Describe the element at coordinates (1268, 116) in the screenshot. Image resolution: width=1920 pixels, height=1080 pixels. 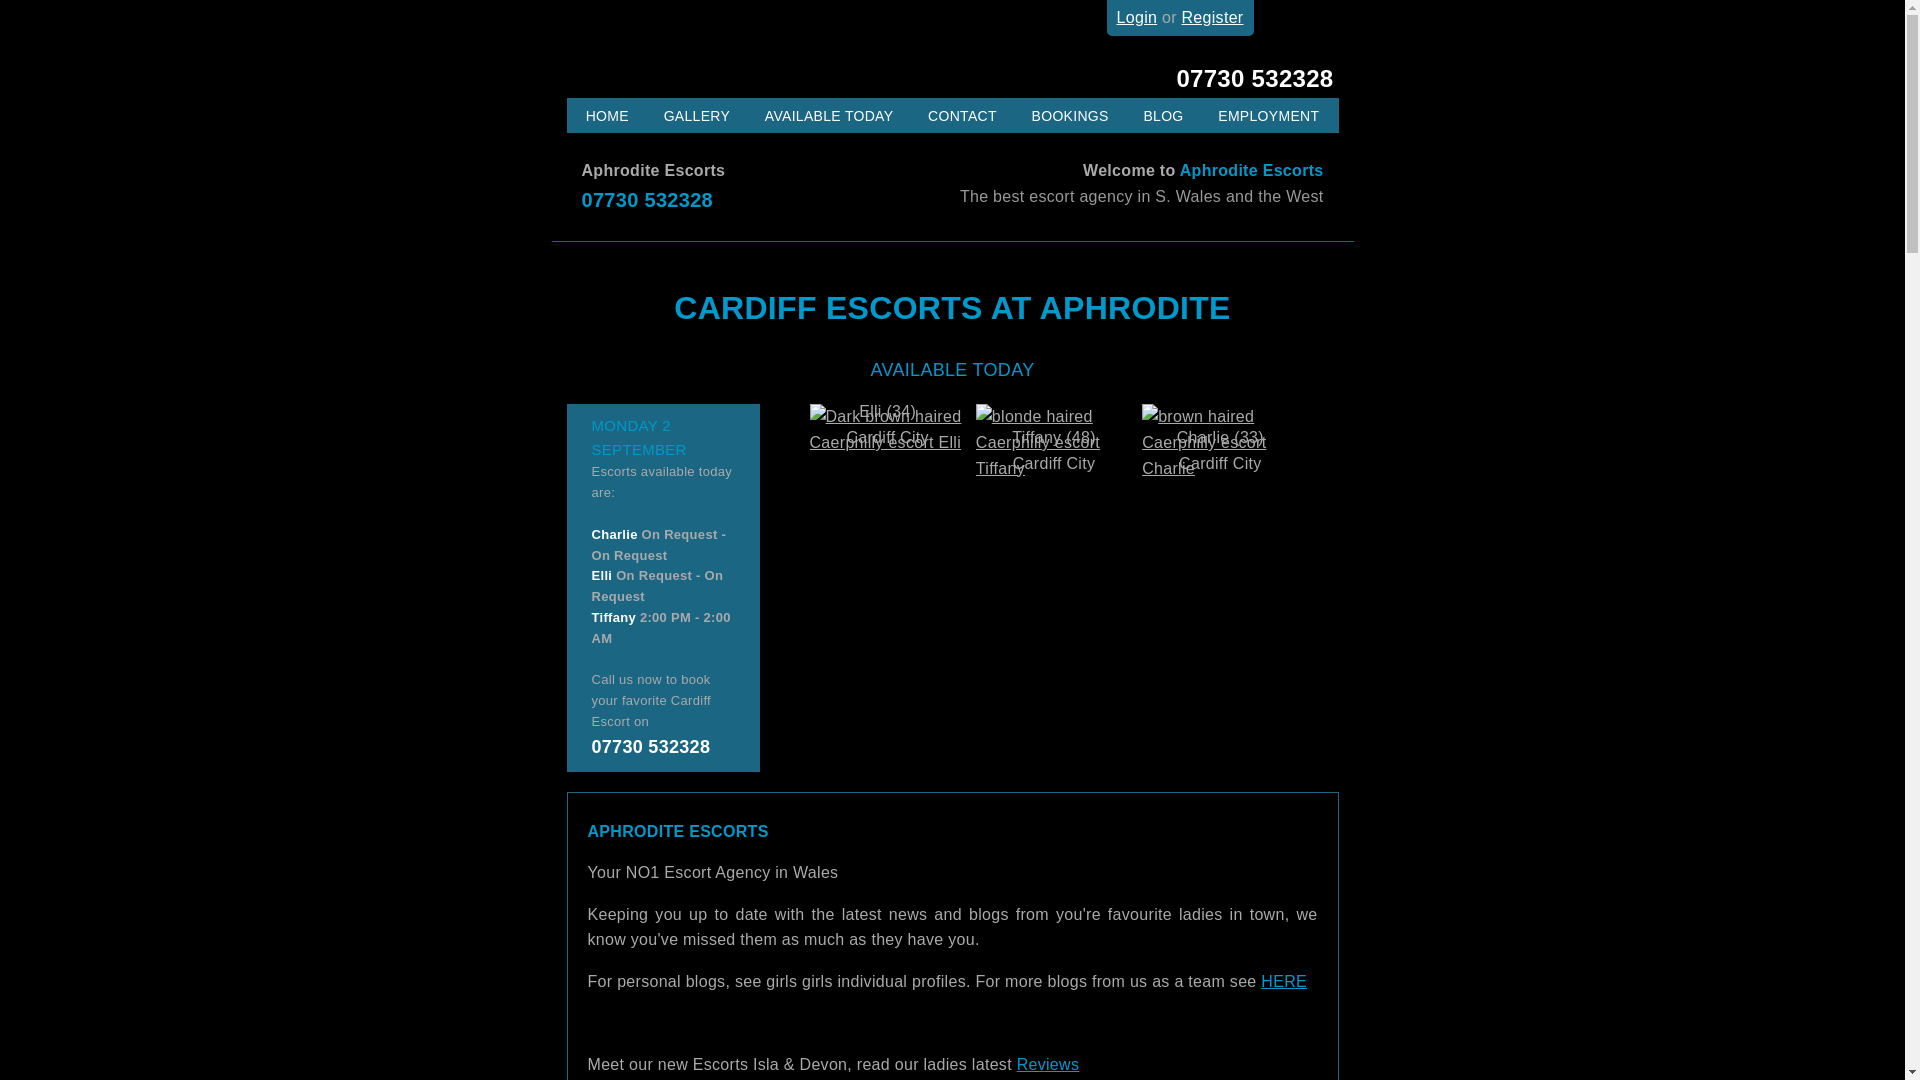
I see `EMPLOYMENT` at that location.